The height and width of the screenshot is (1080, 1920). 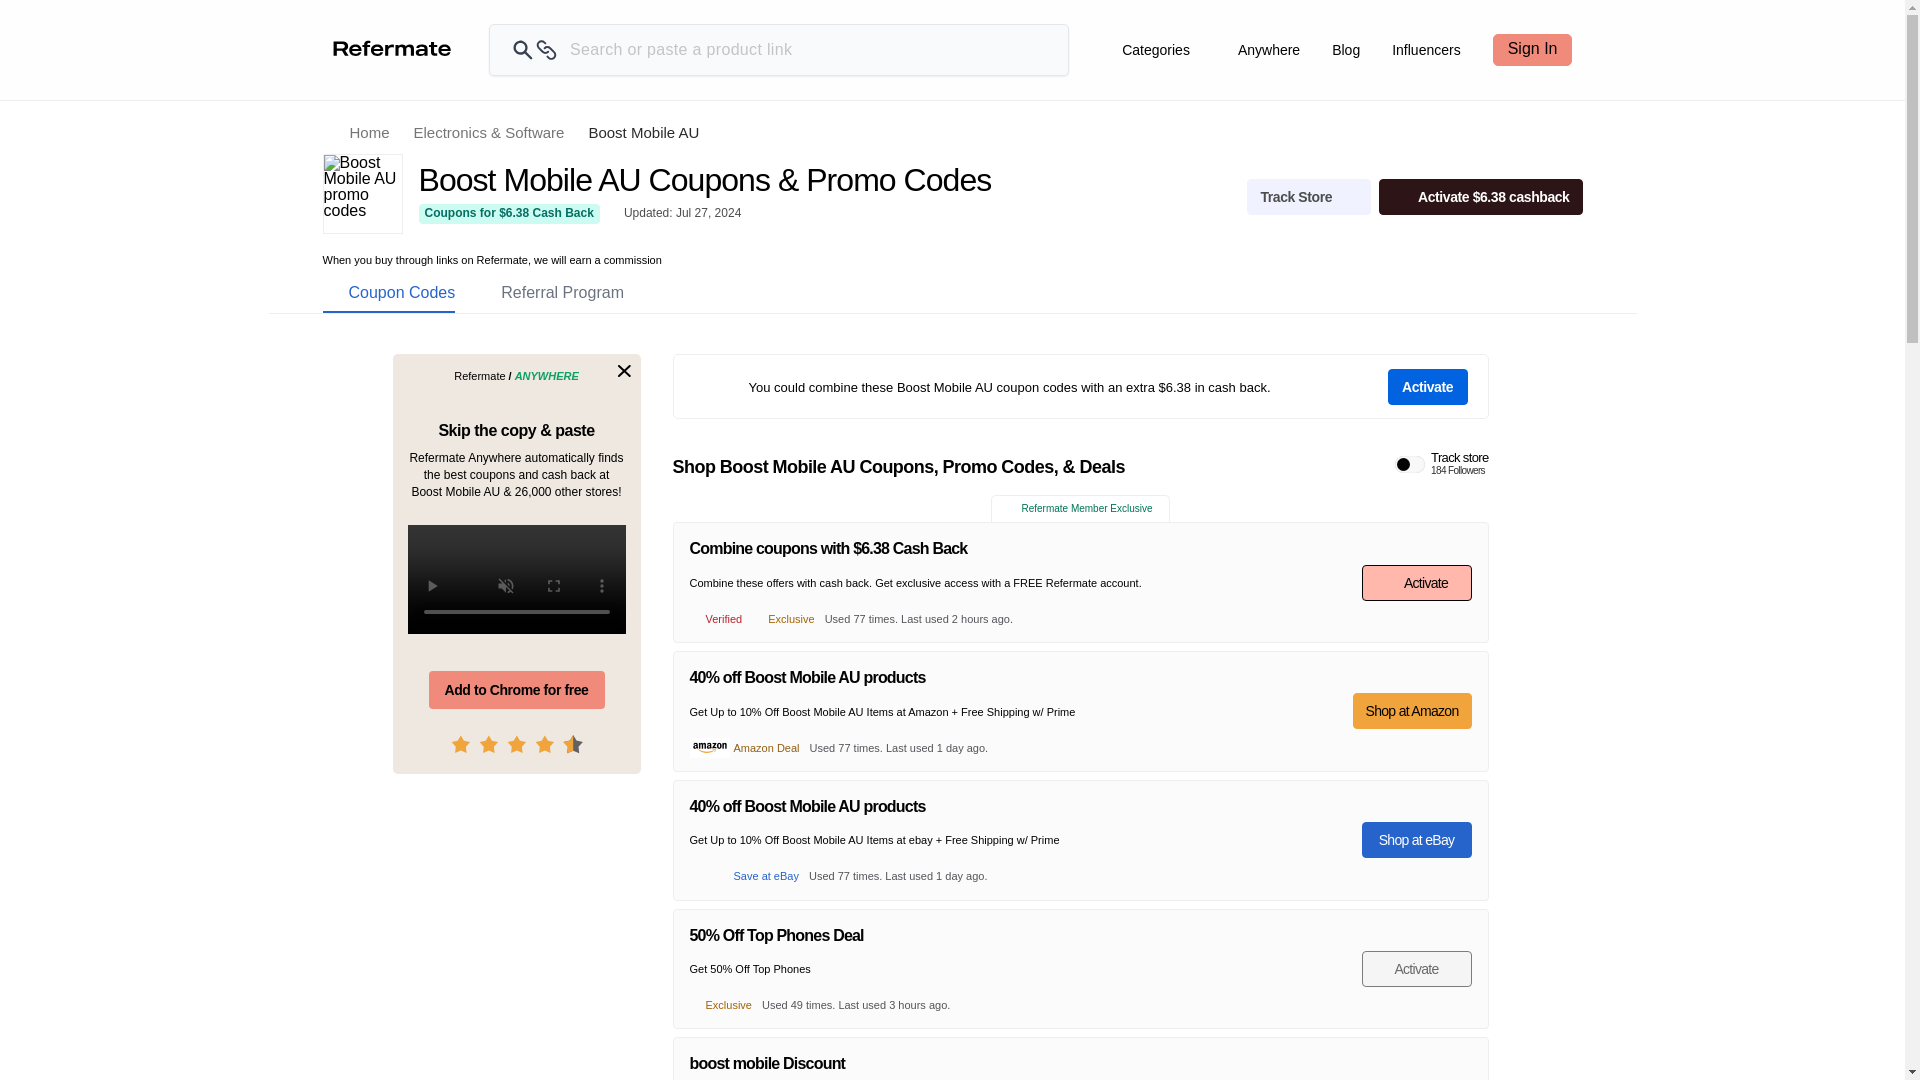 I want to click on           Referral Program, so click(x=549, y=293).